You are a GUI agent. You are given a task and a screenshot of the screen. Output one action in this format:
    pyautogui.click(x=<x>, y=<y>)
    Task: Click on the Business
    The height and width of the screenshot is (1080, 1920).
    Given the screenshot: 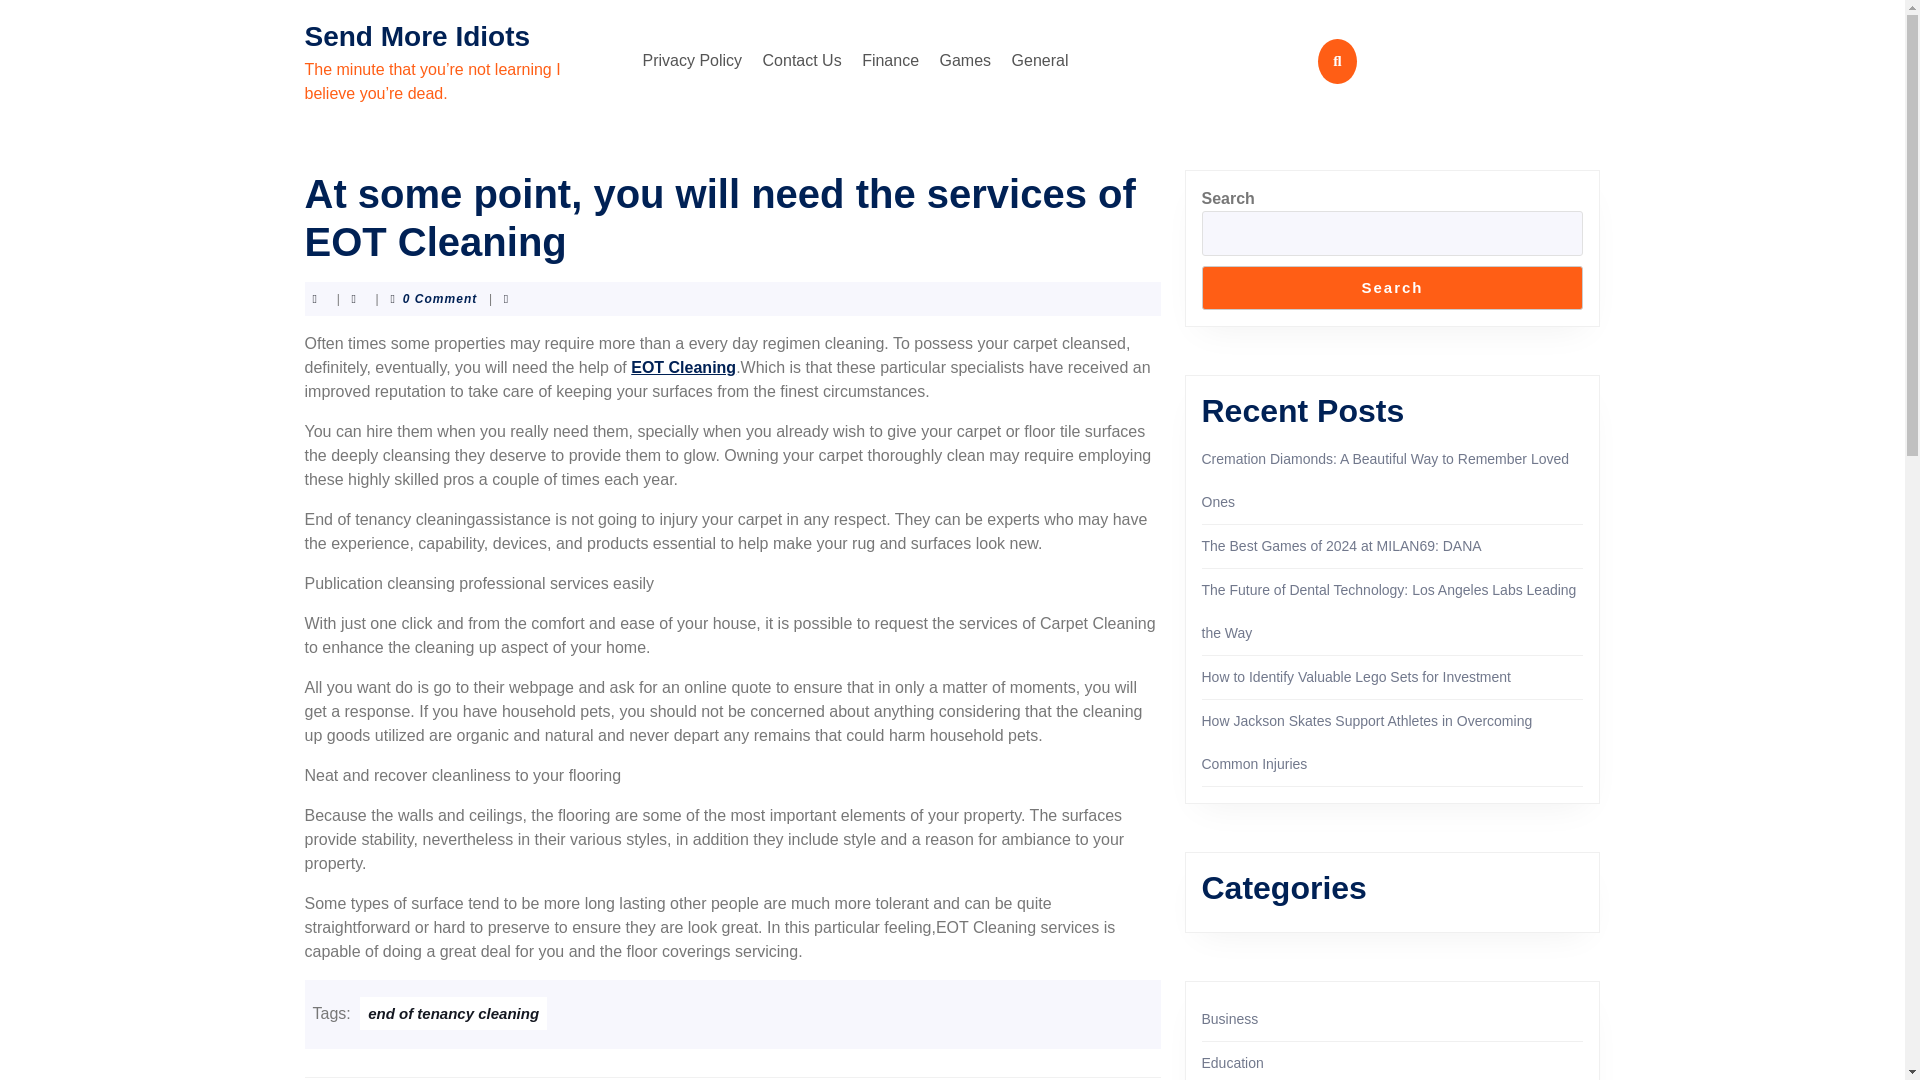 What is the action you would take?
    pyautogui.click(x=416, y=36)
    